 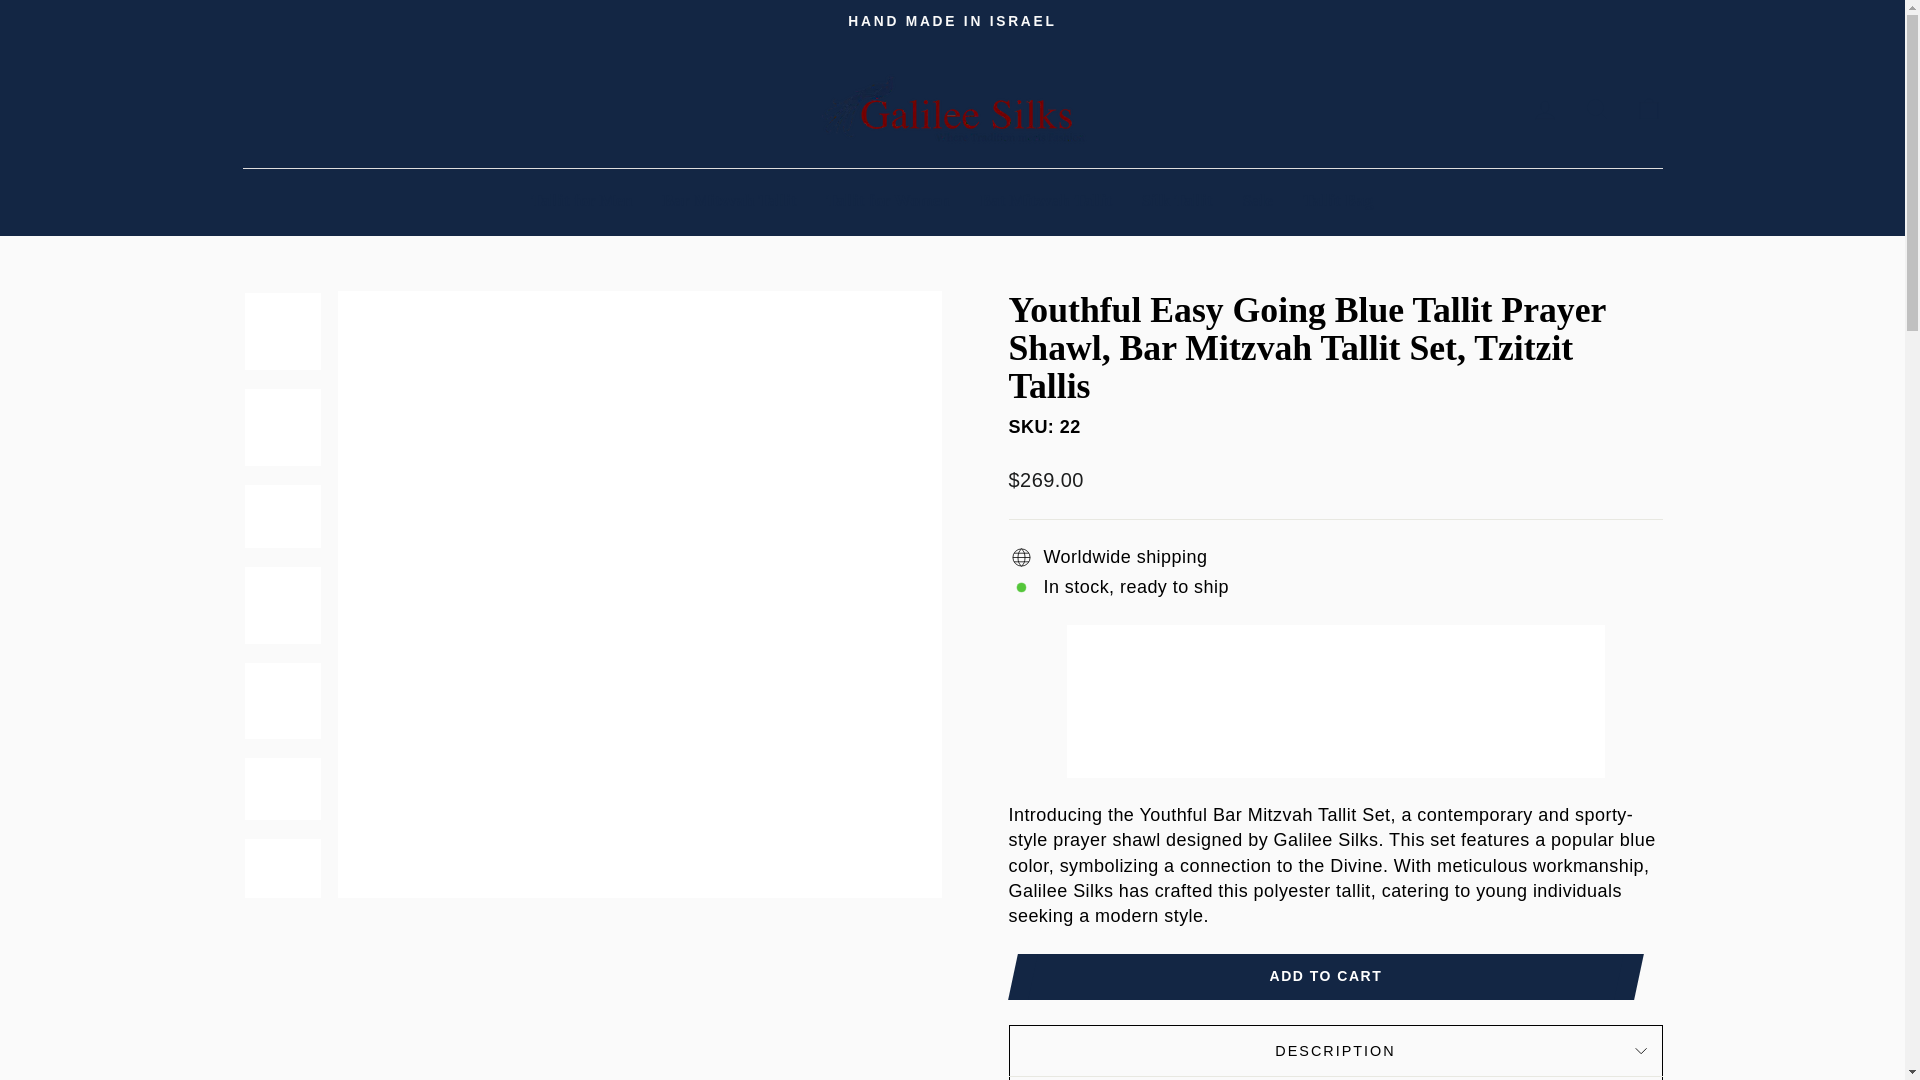 I want to click on Sale, so click(x=1258, y=200).